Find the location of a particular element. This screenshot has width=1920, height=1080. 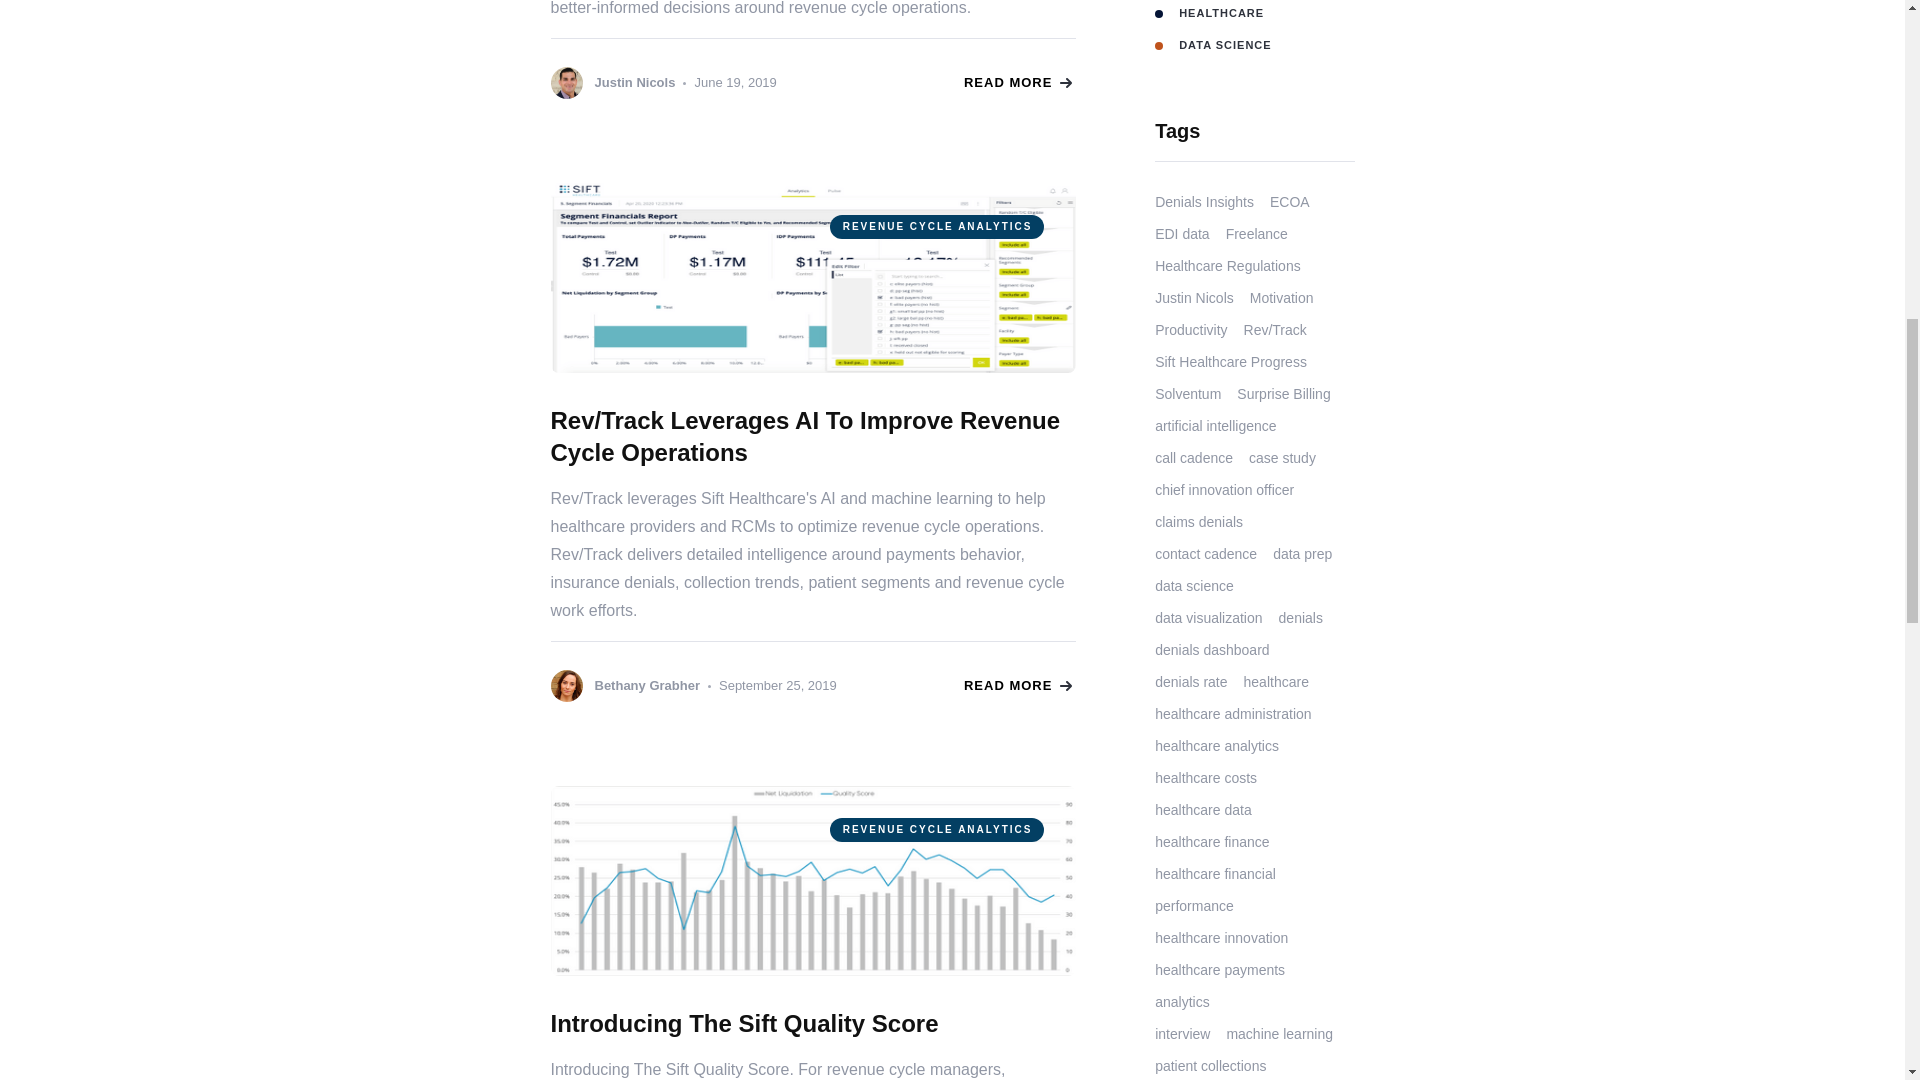

READ MORE is located at coordinates (1017, 686).